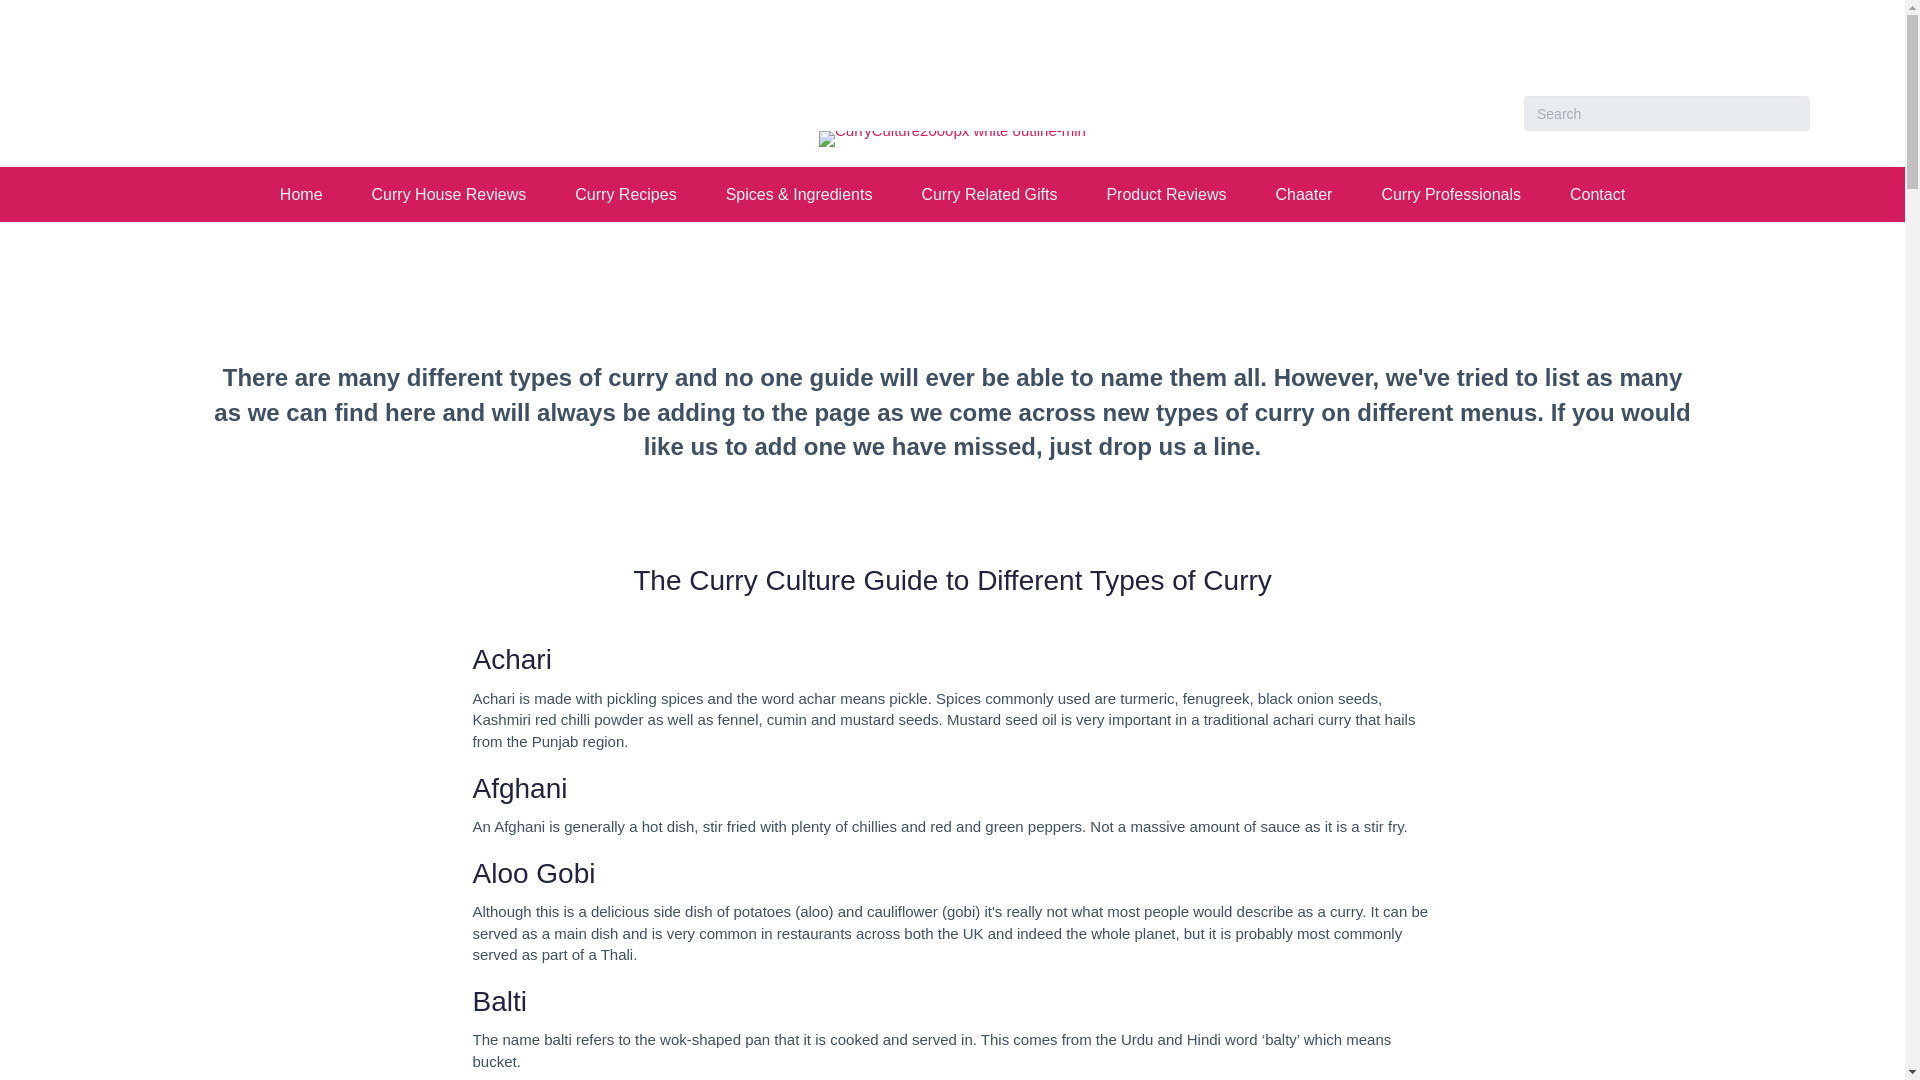 The width and height of the screenshot is (1920, 1080). What do you see at coordinates (626, 194) in the screenshot?
I see `Curry Recipes` at bounding box center [626, 194].